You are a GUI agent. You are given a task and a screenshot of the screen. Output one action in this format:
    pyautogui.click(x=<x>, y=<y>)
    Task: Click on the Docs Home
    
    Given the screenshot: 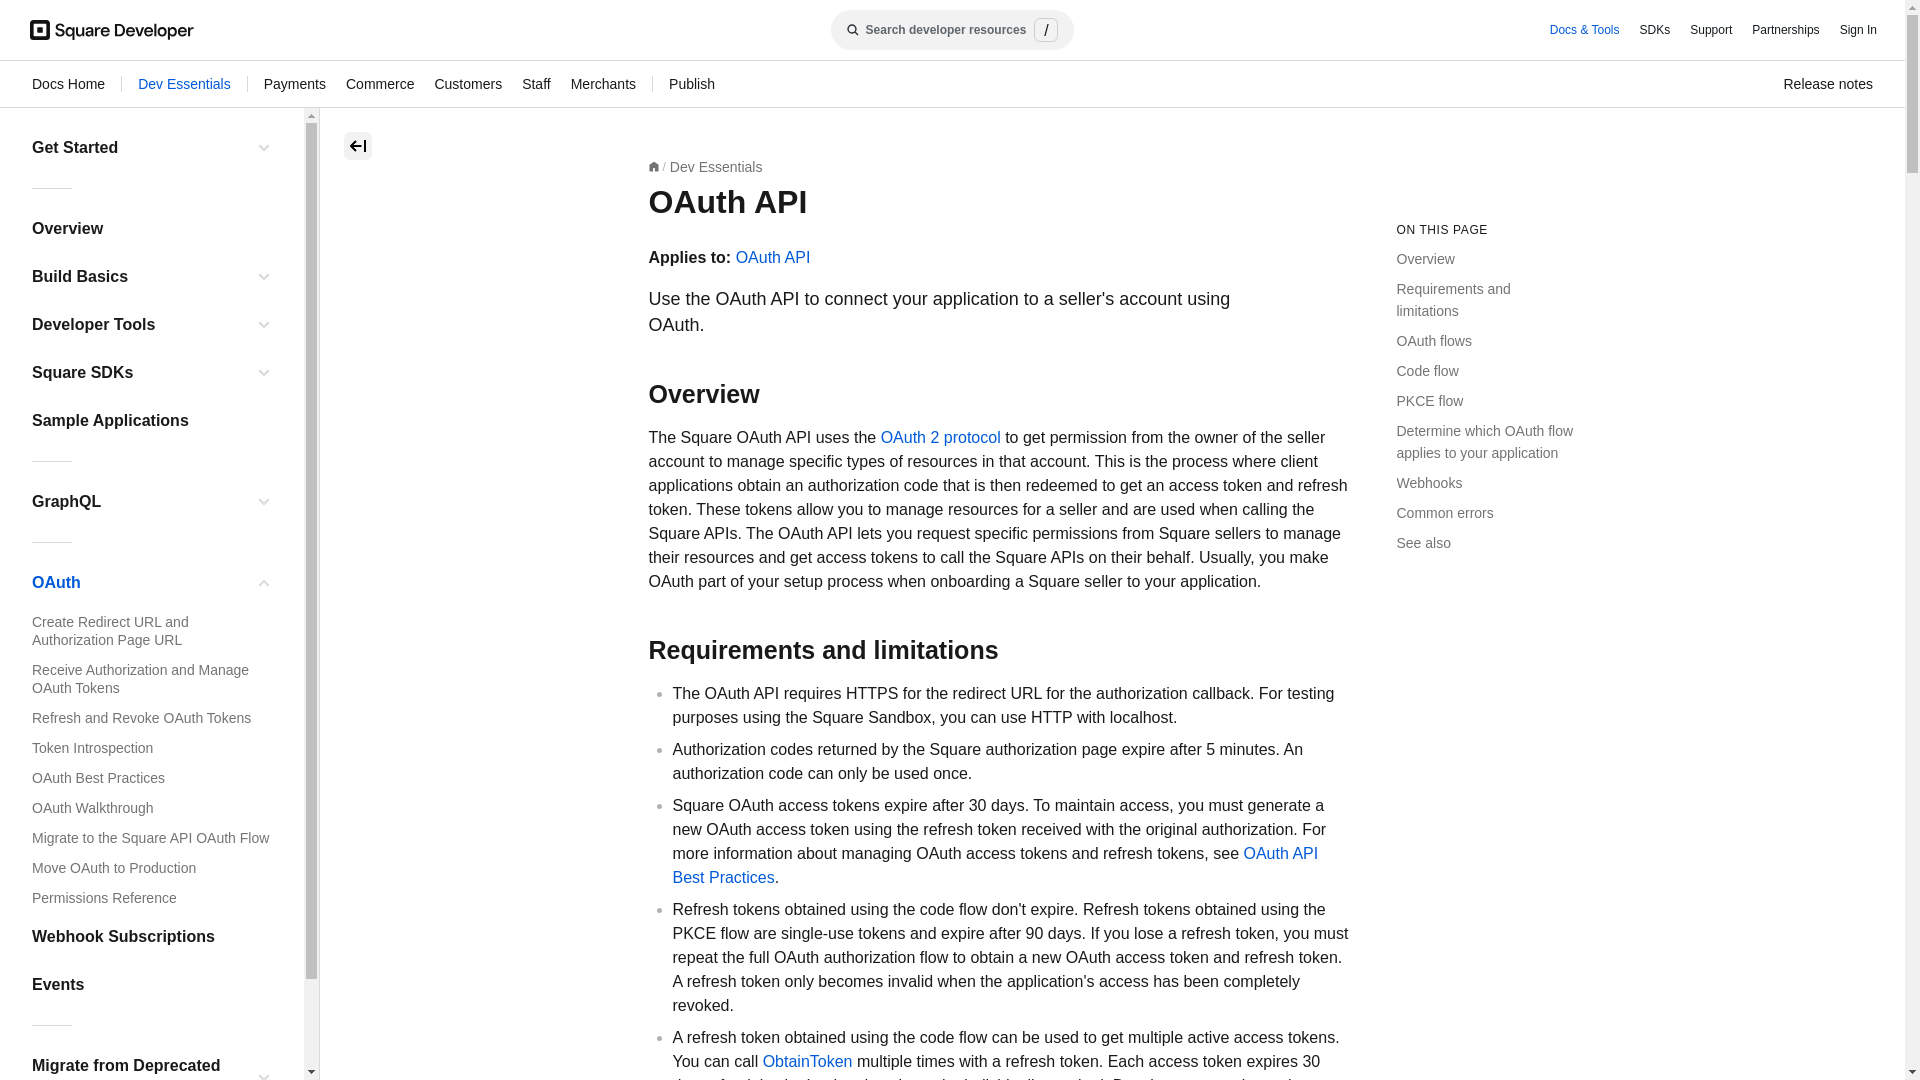 What is the action you would take?
    pyautogui.click(x=68, y=84)
    